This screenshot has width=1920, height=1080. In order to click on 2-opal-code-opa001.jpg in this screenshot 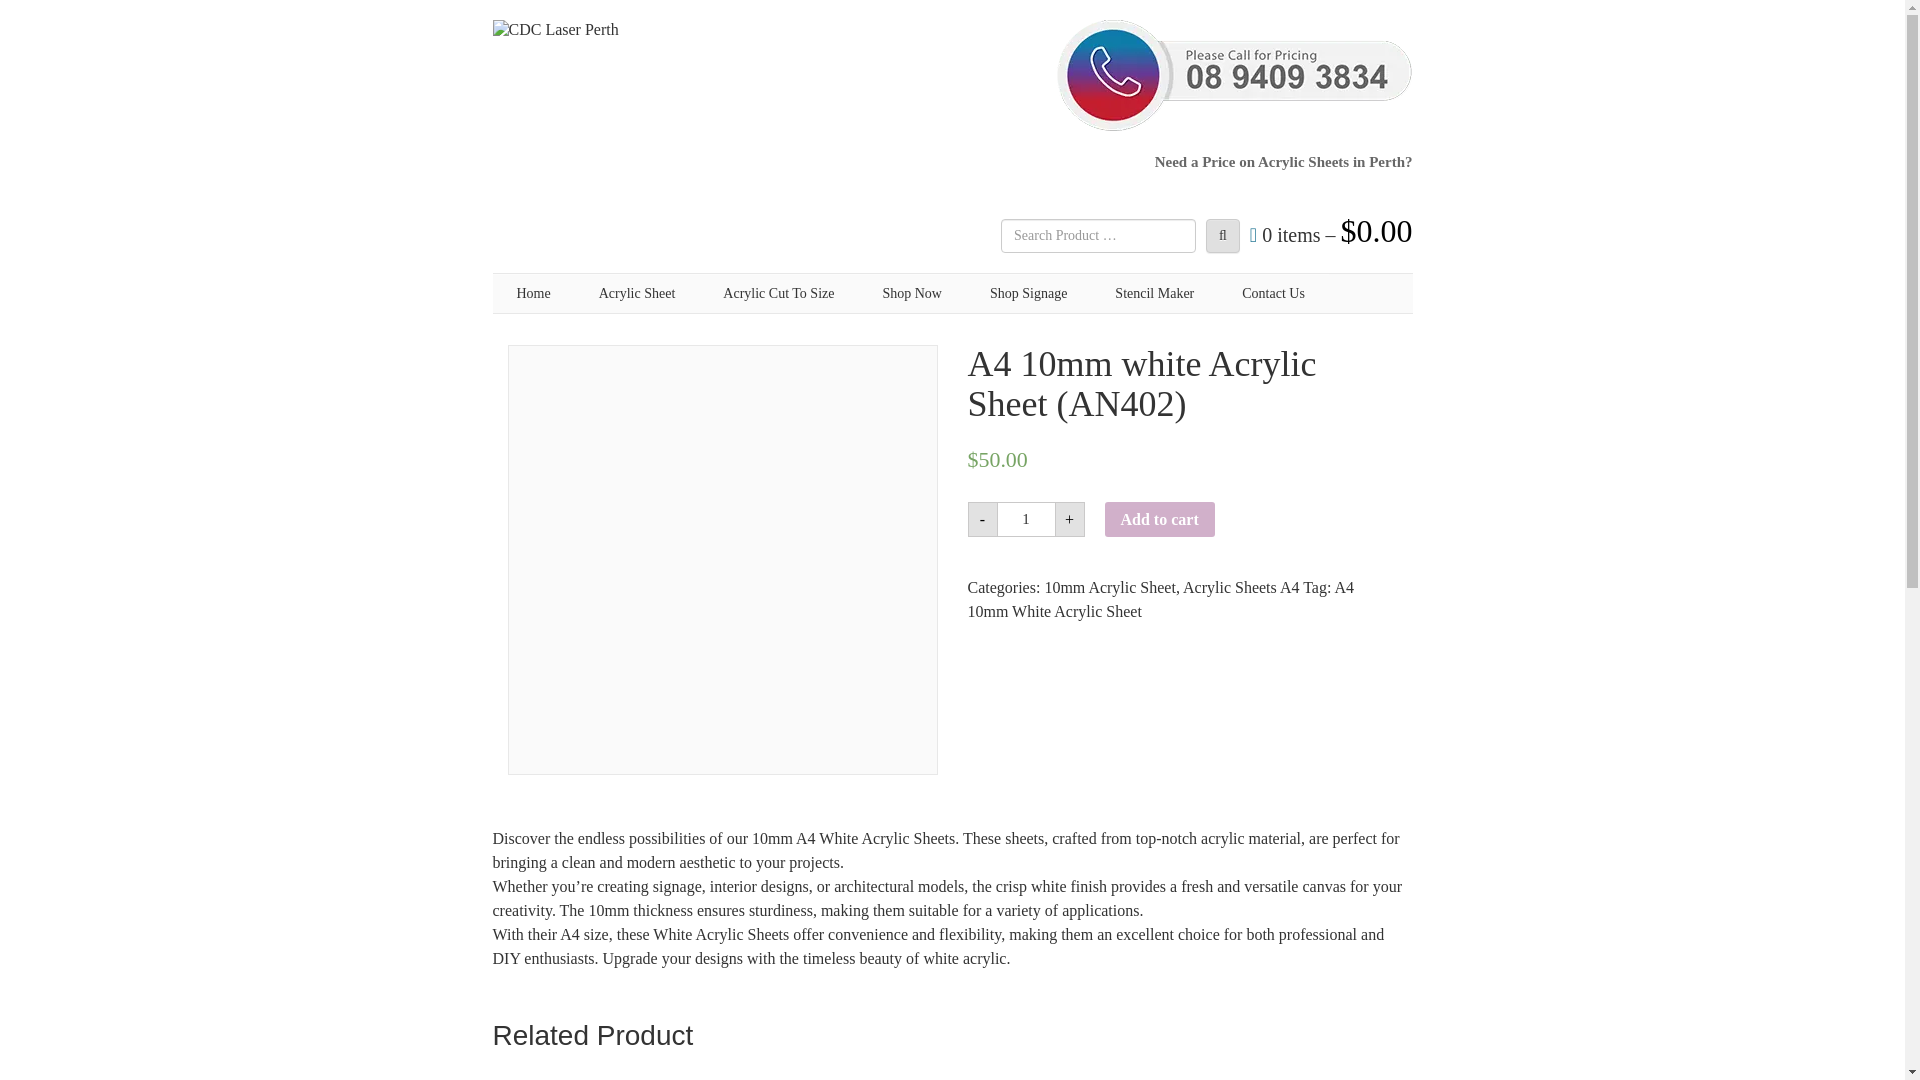, I will do `click(834, 1071)`.